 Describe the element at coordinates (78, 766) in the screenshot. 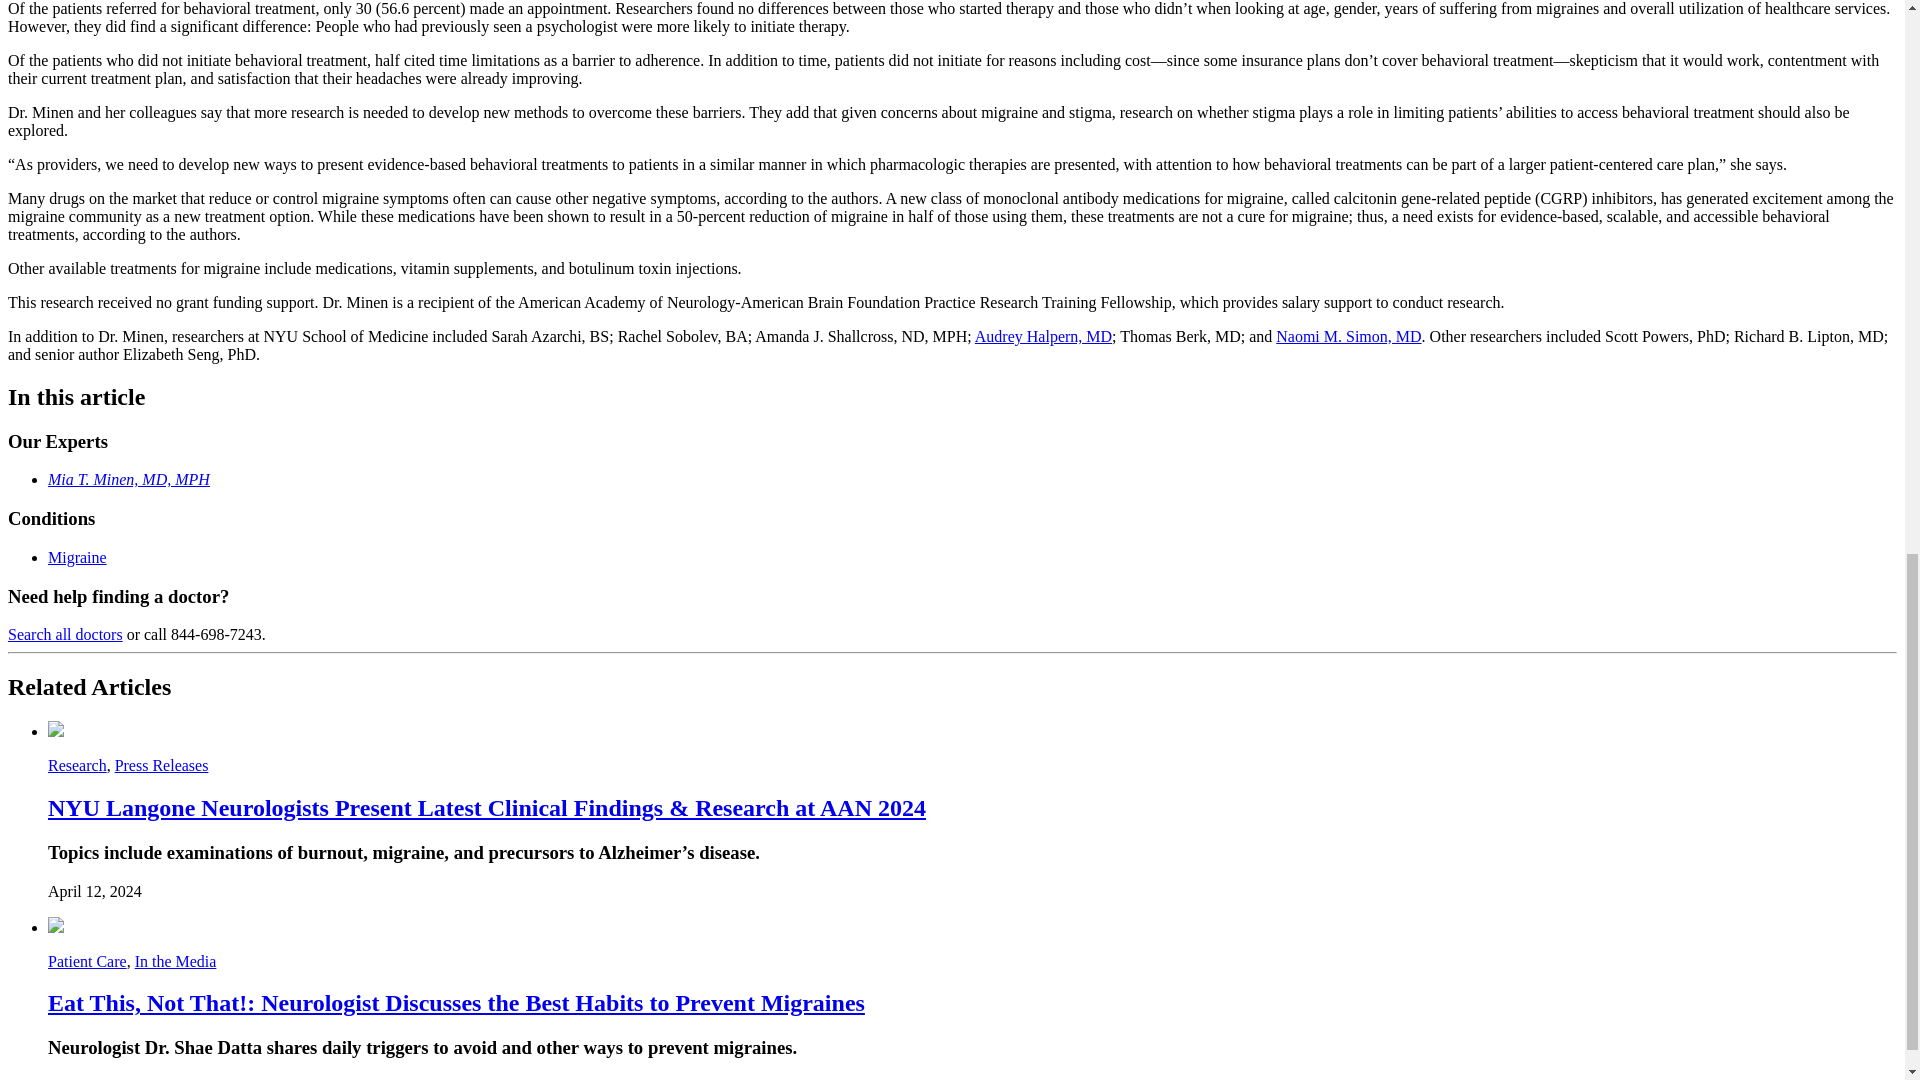

I see `Research` at that location.